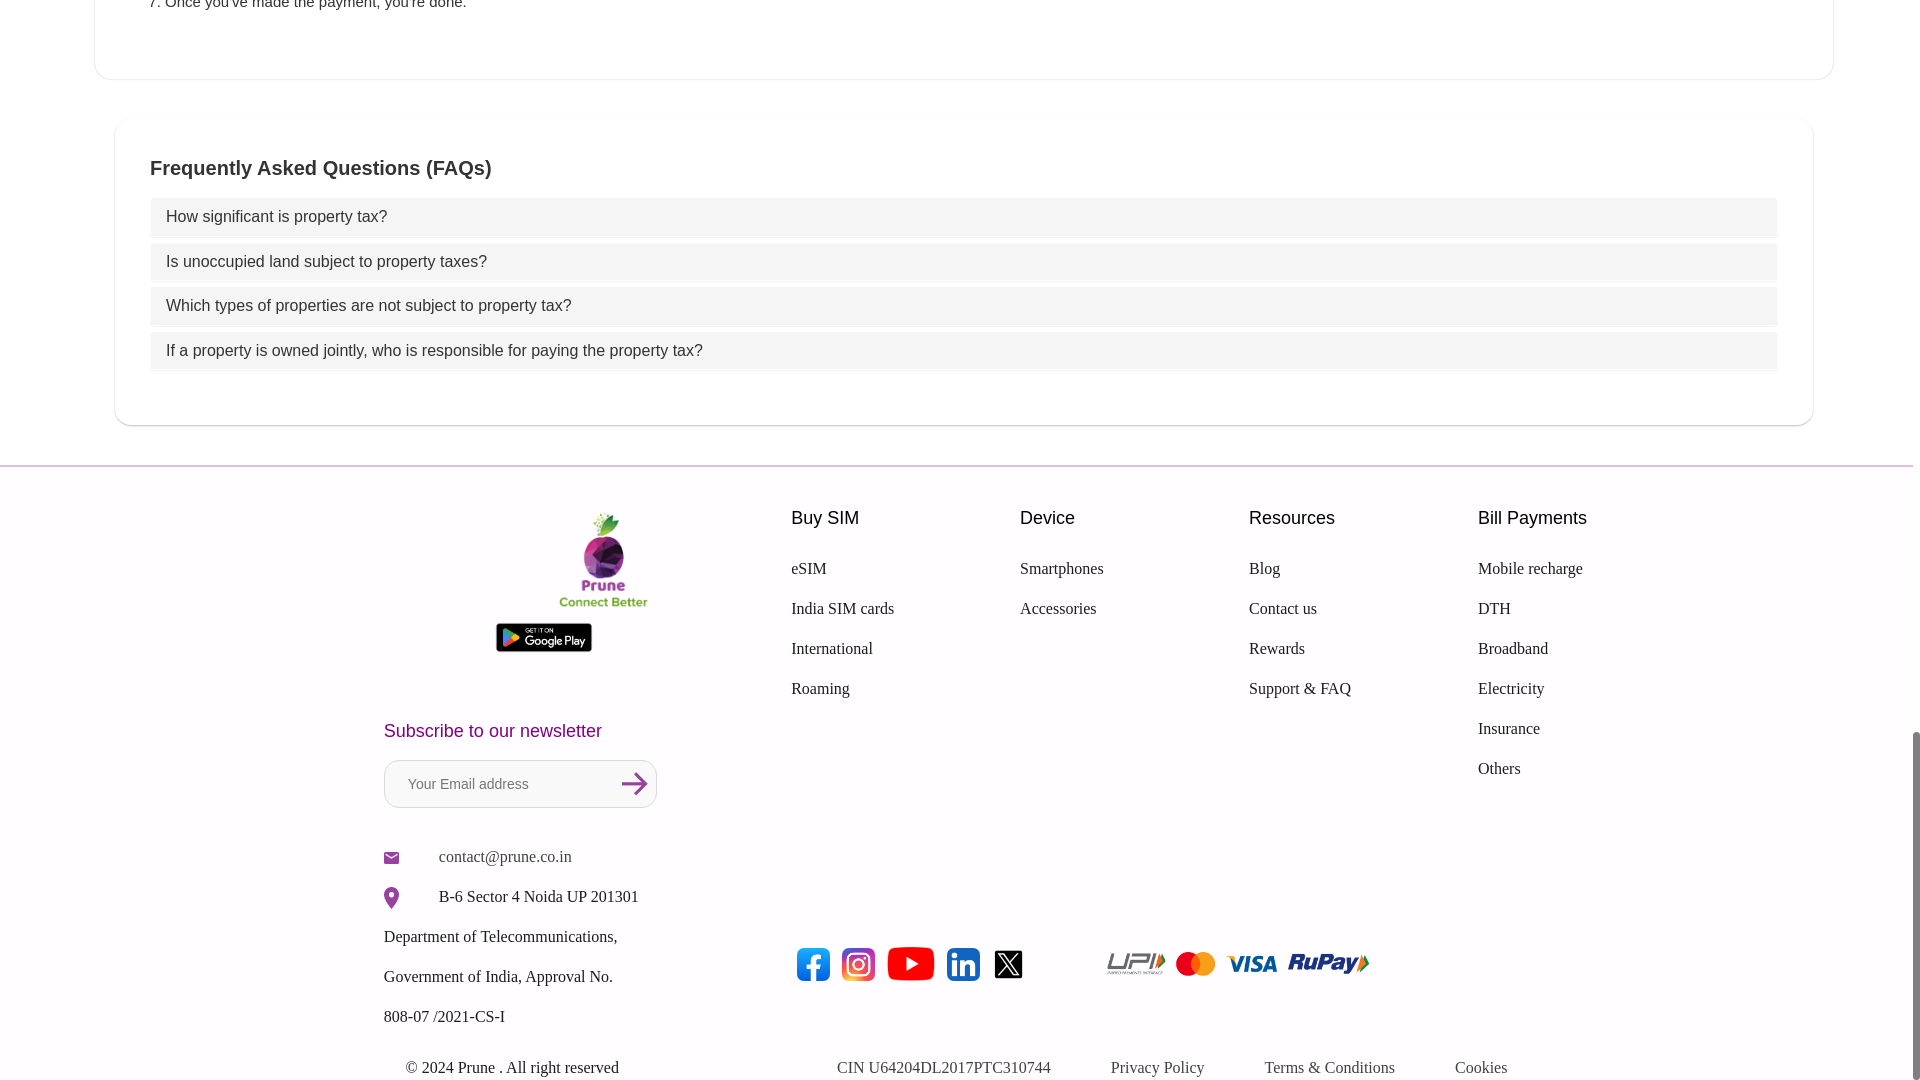 Image resolution: width=1920 pixels, height=1080 pixels. Describe the element at coordinates (392, 858) in the screenshot. I see `Prune` at that location.